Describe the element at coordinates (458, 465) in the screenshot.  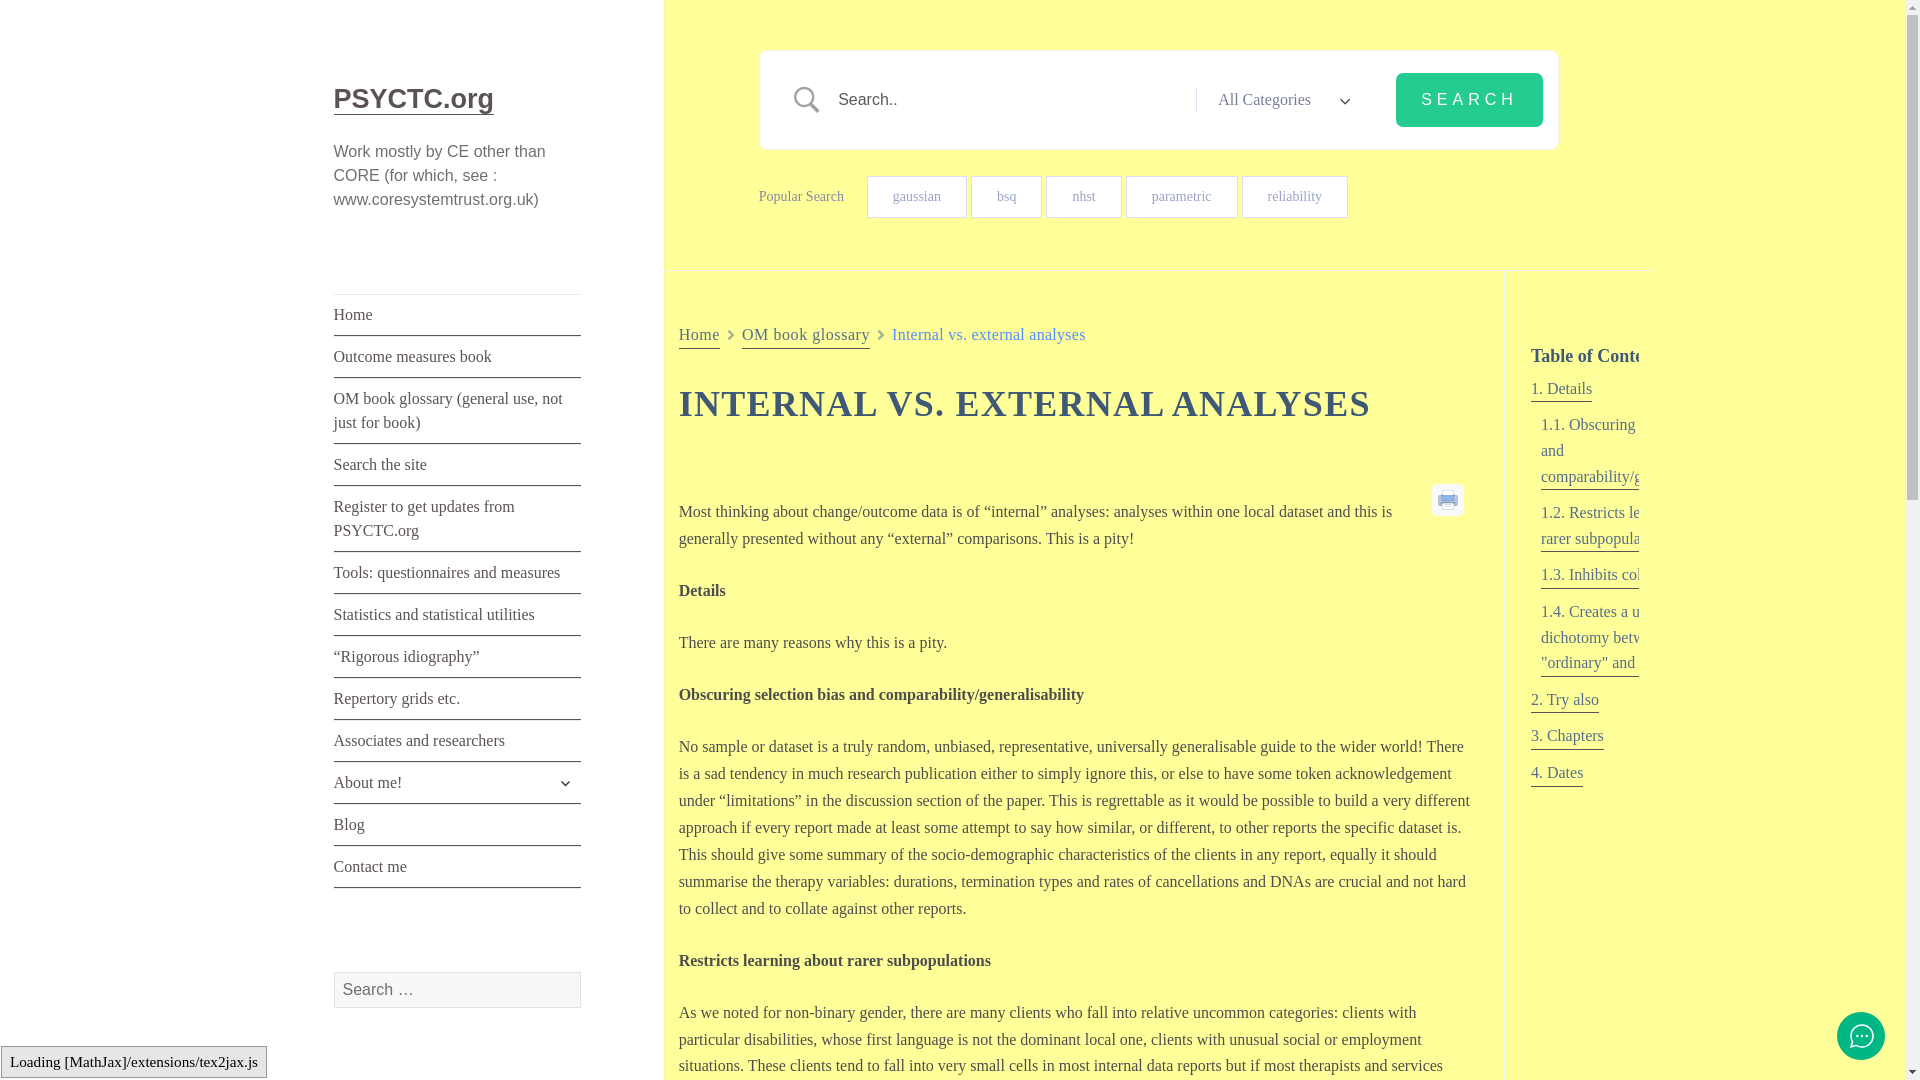
I see `Search the site` at that location.